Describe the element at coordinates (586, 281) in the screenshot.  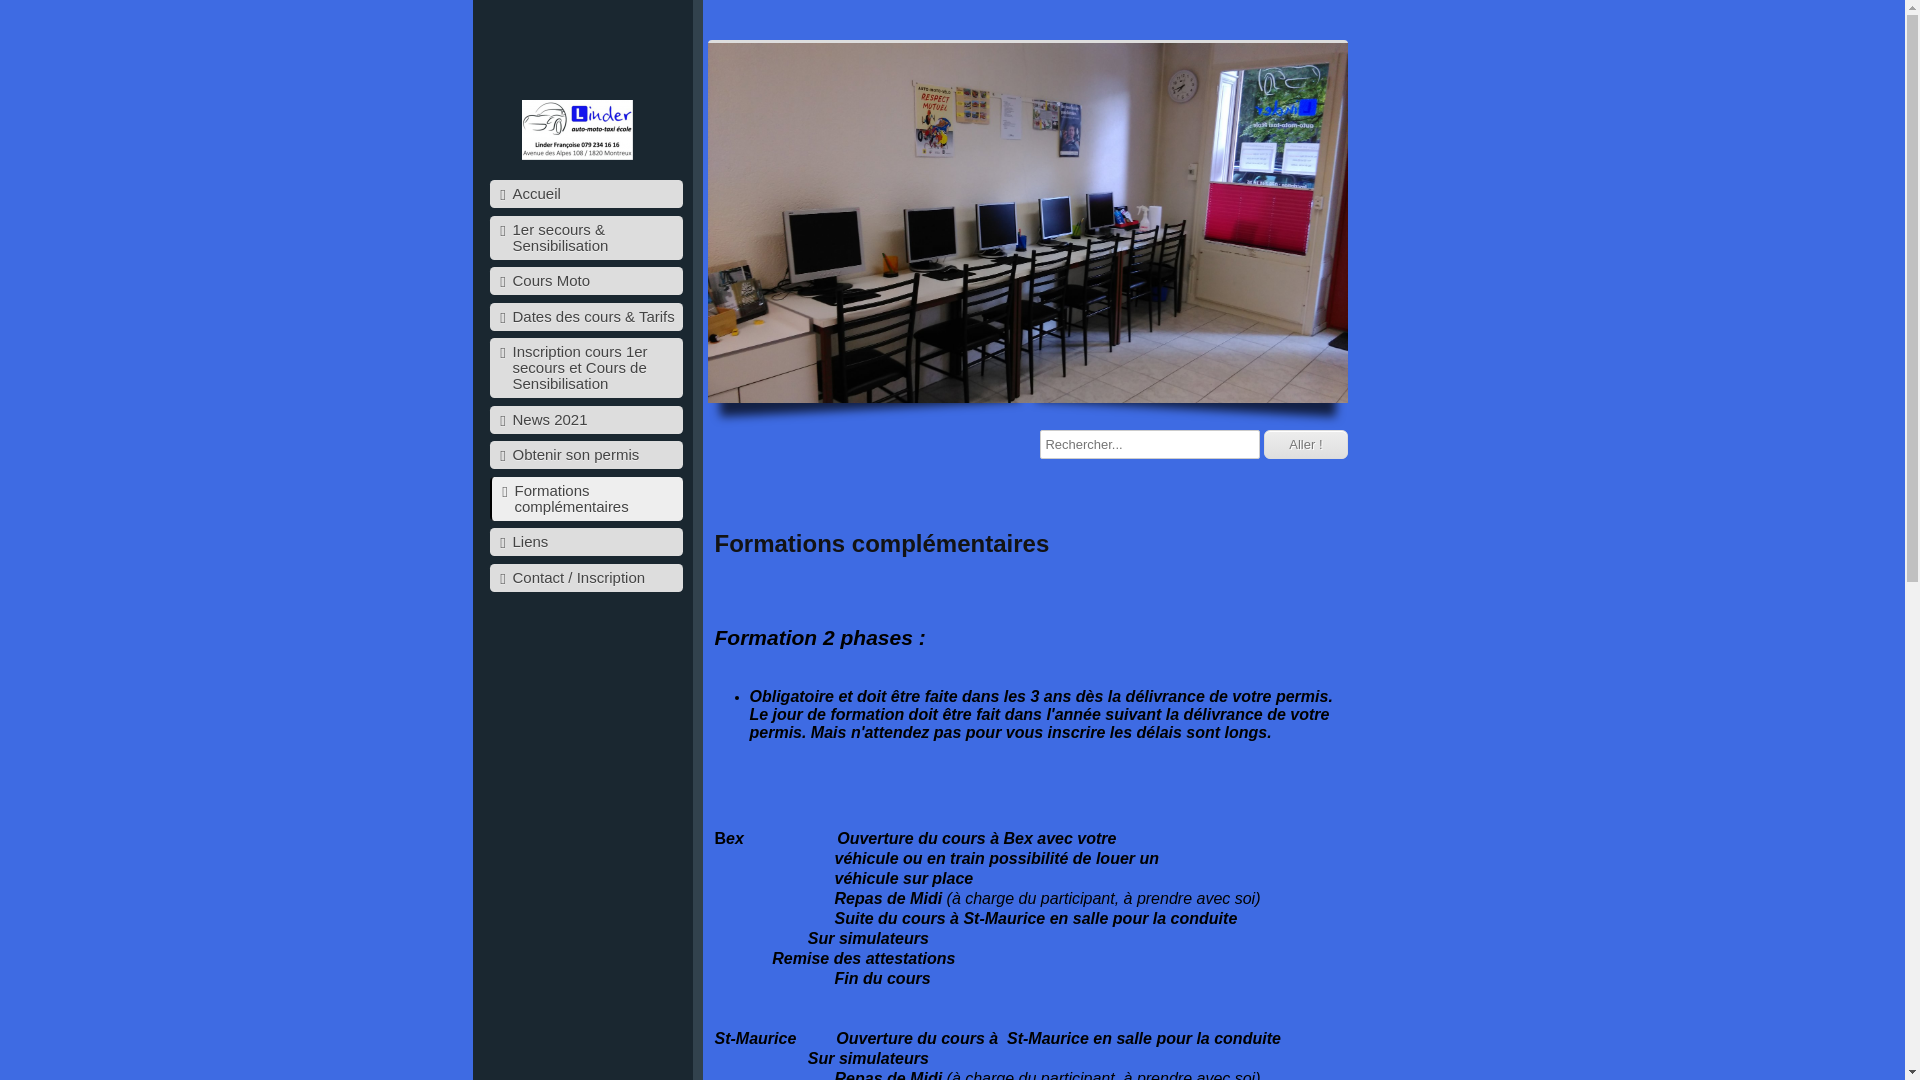
I see `Cours Moto` at that location.